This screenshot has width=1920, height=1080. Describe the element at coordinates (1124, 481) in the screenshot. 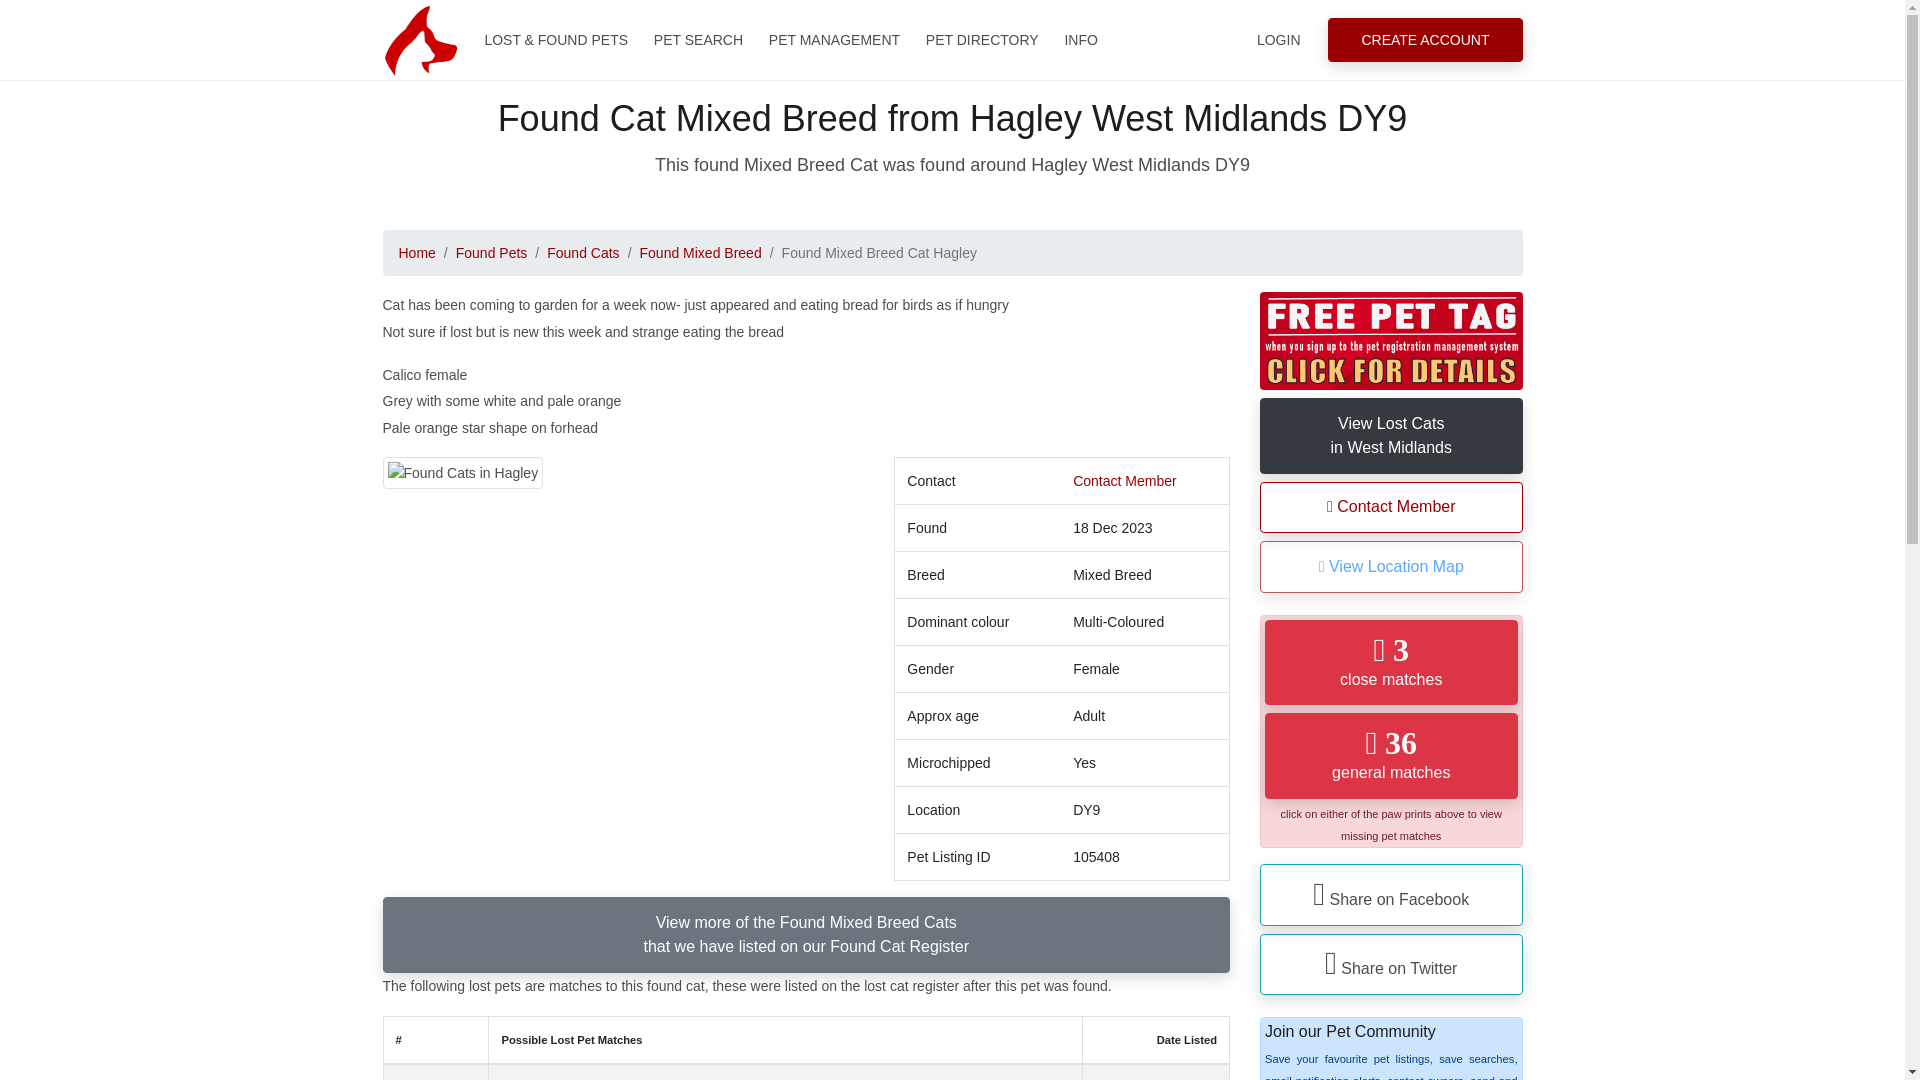

I see `Contact Member` at that location.